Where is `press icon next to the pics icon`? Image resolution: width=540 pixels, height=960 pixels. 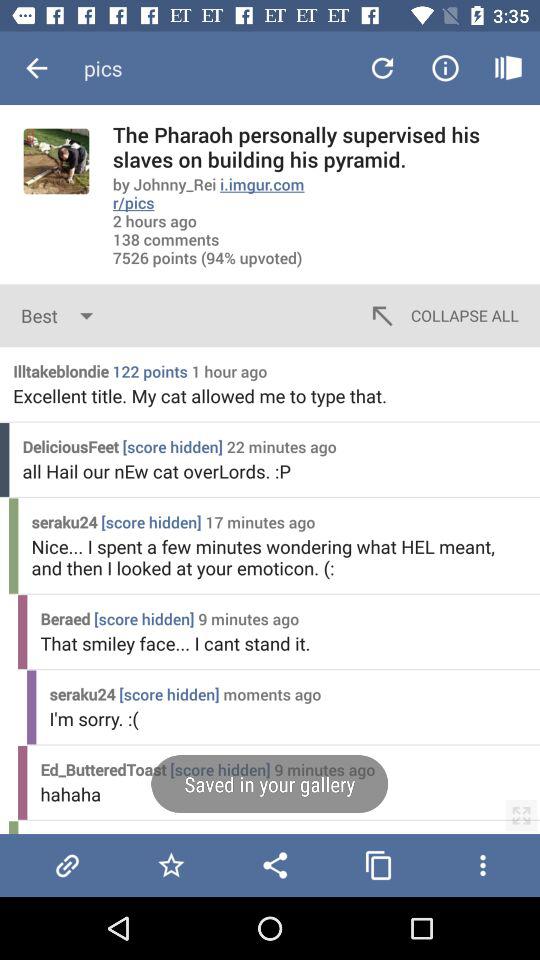 press icon next to the pics icon is located at coordinates (36, 68).